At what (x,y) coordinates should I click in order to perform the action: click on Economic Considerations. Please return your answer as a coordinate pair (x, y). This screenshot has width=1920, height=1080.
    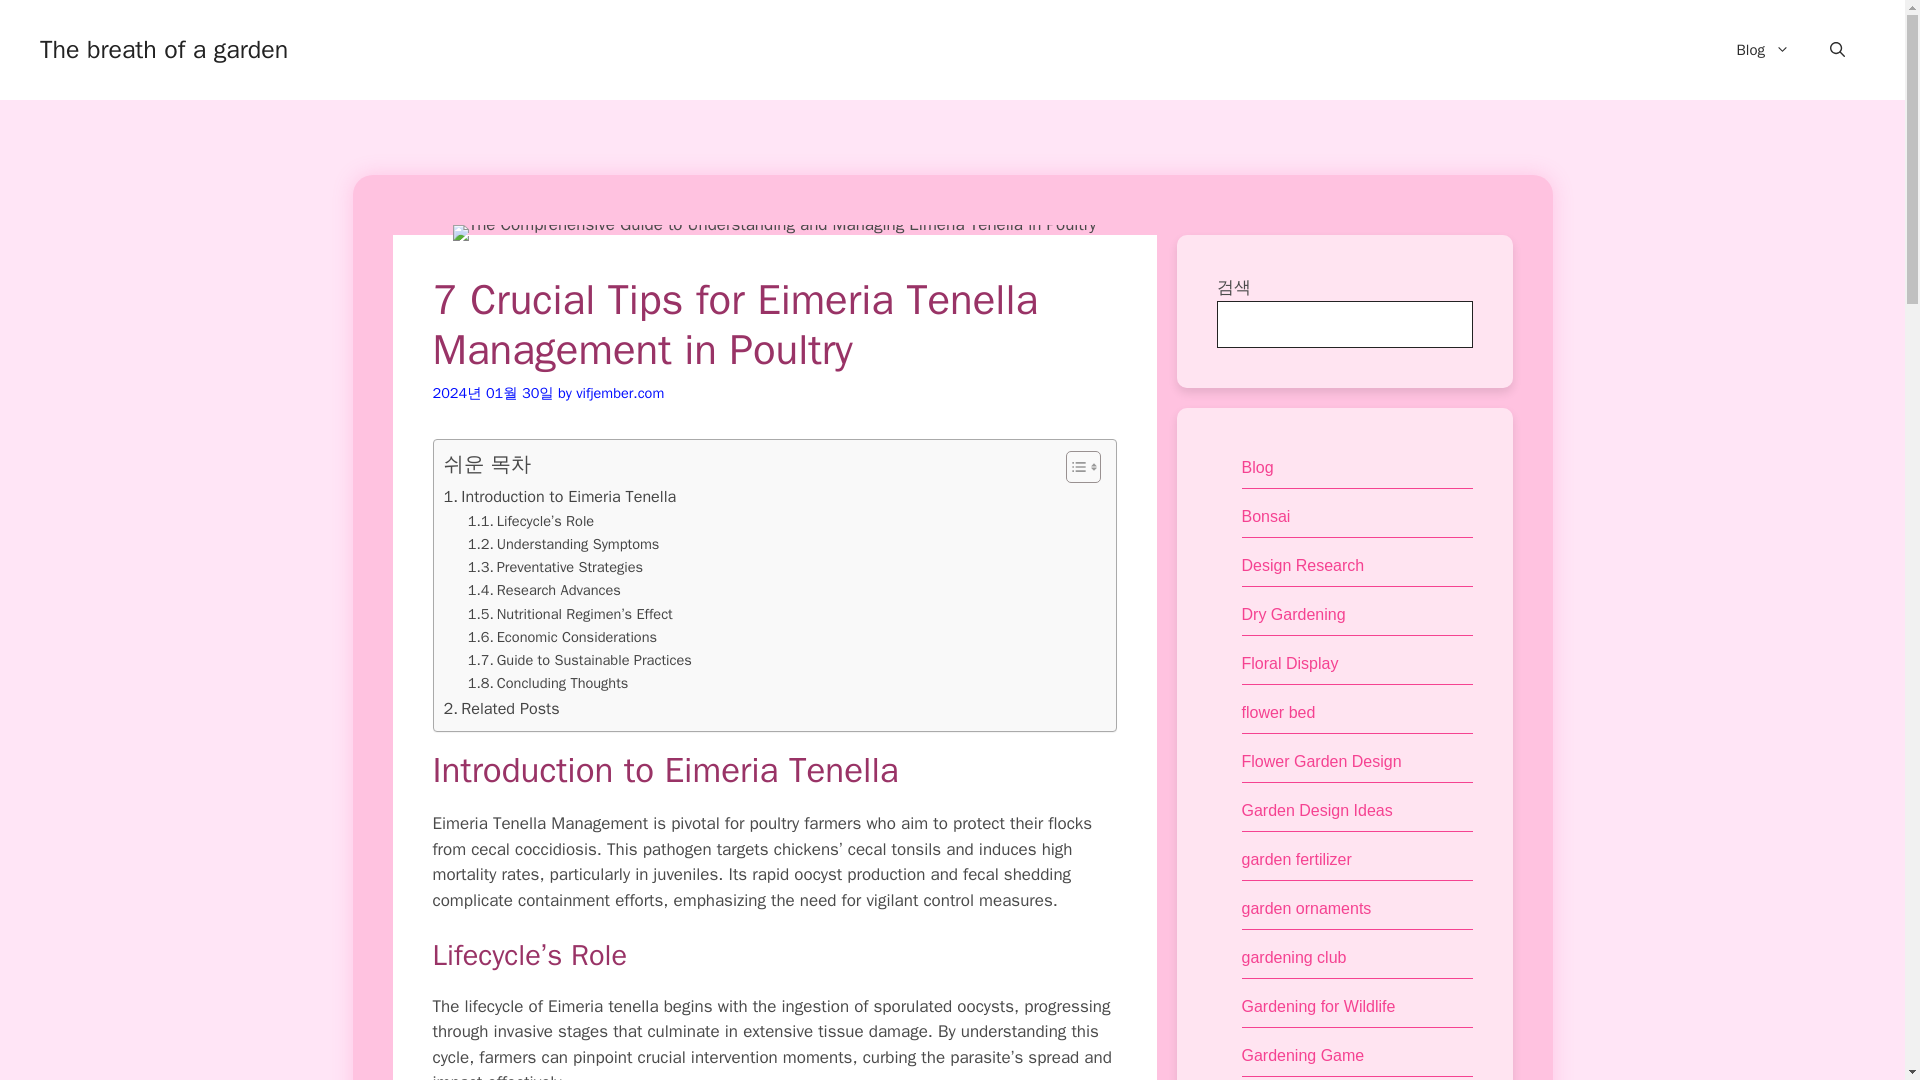
    Looking at the image, I should click on (562, 638).